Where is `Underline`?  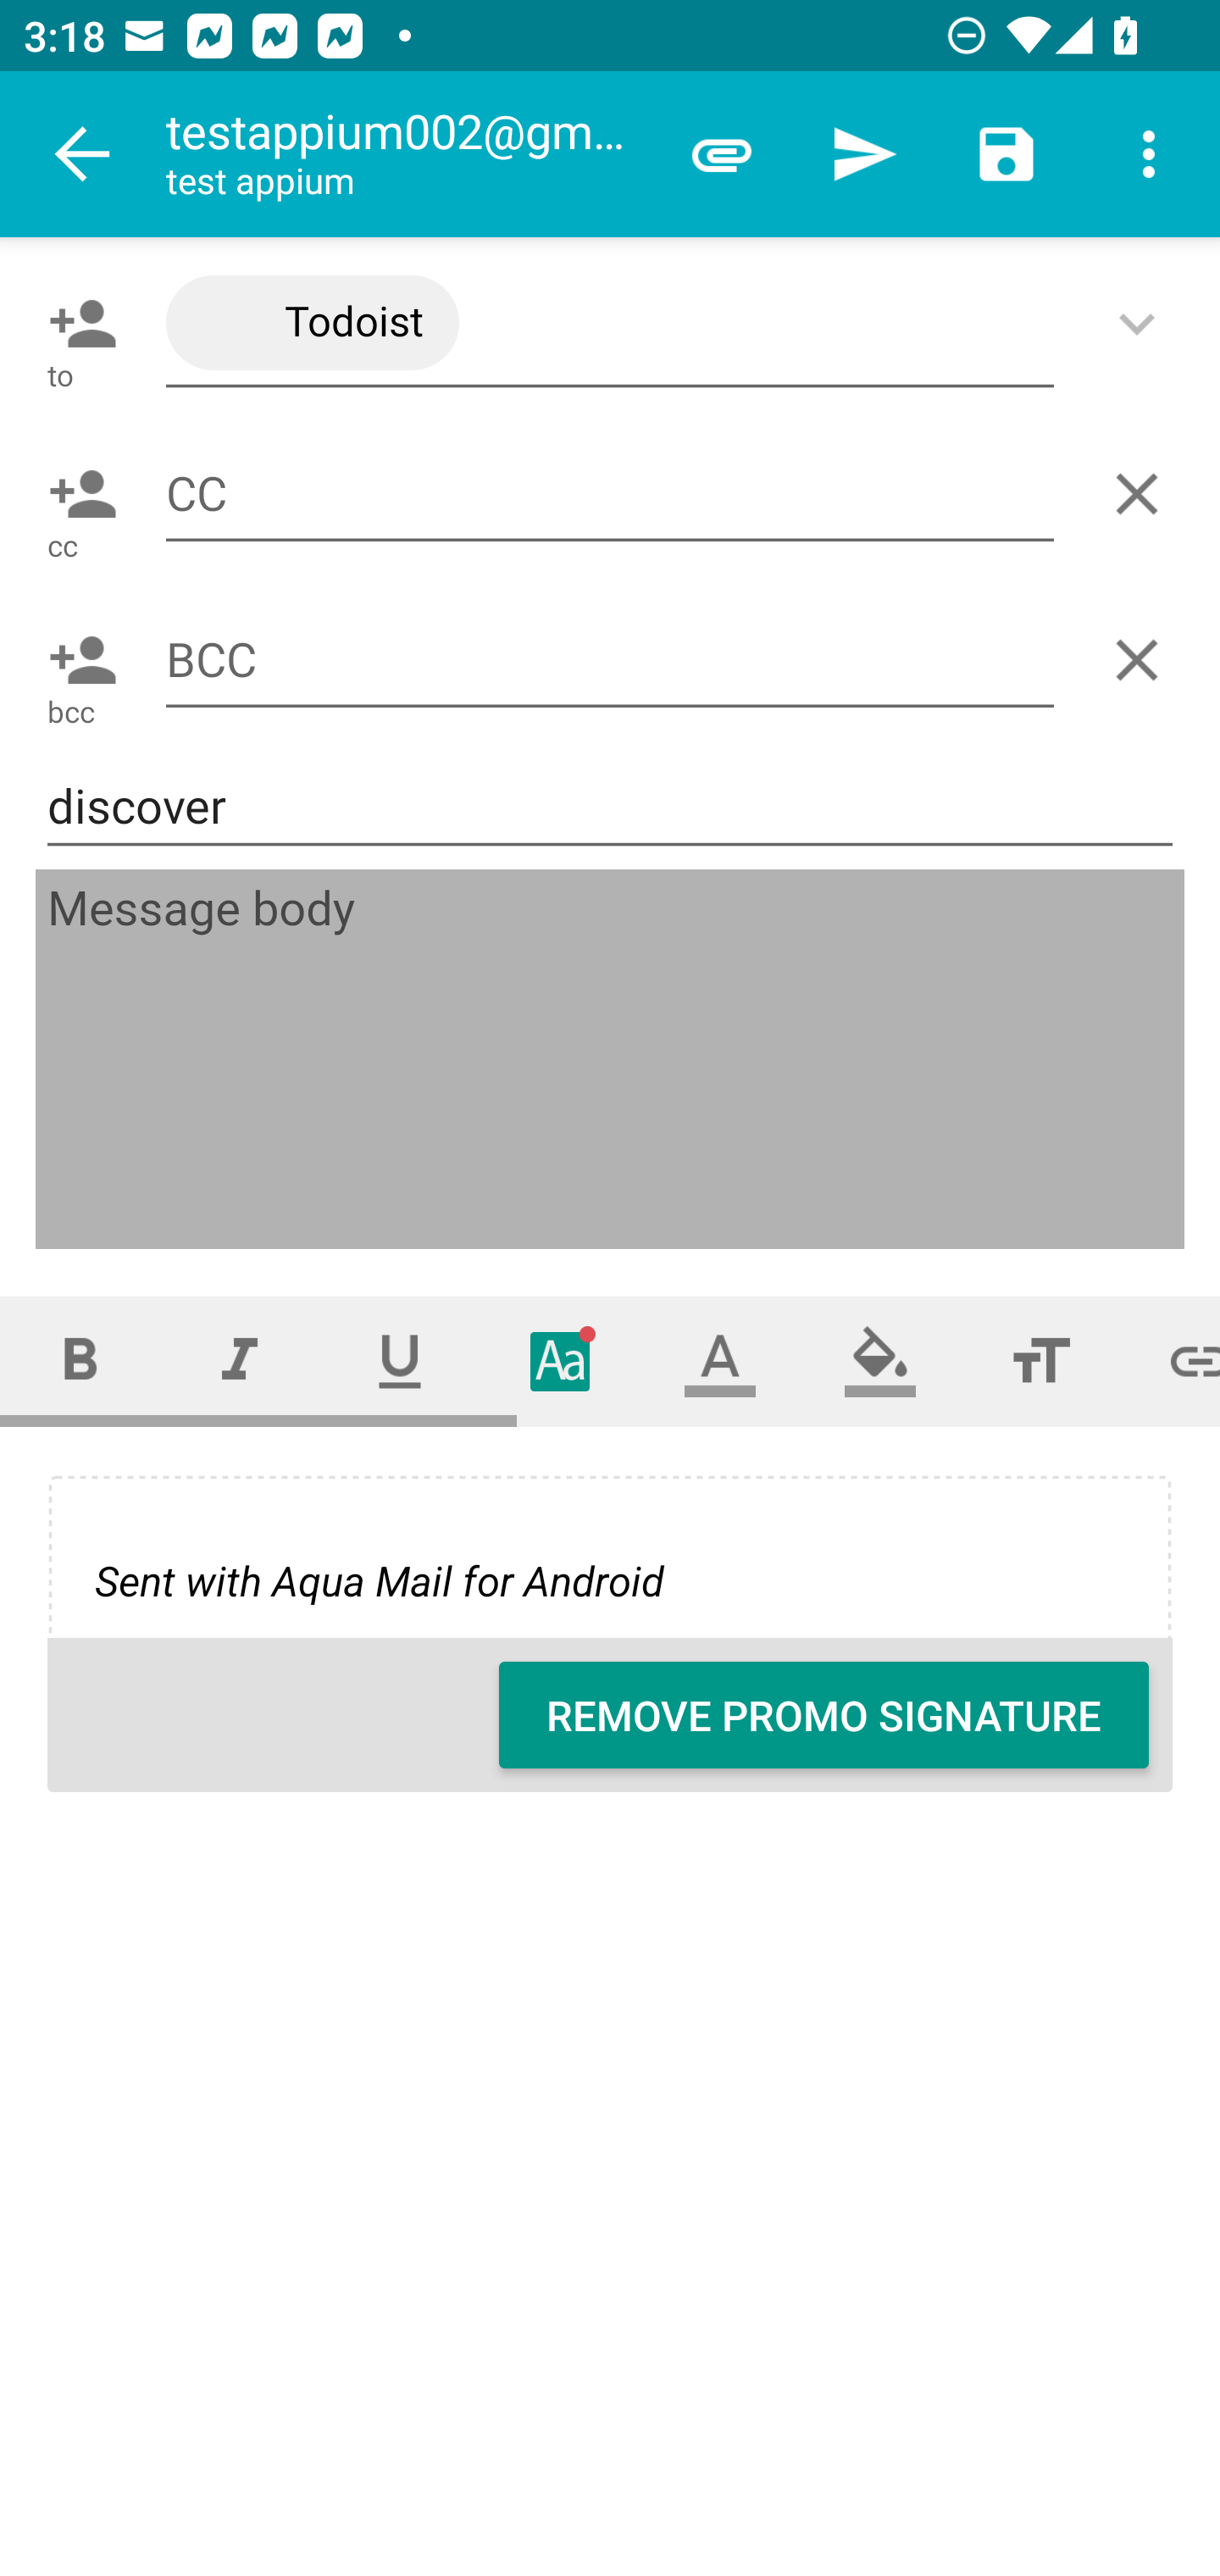
Underline is located at coordinates (400, 1361).